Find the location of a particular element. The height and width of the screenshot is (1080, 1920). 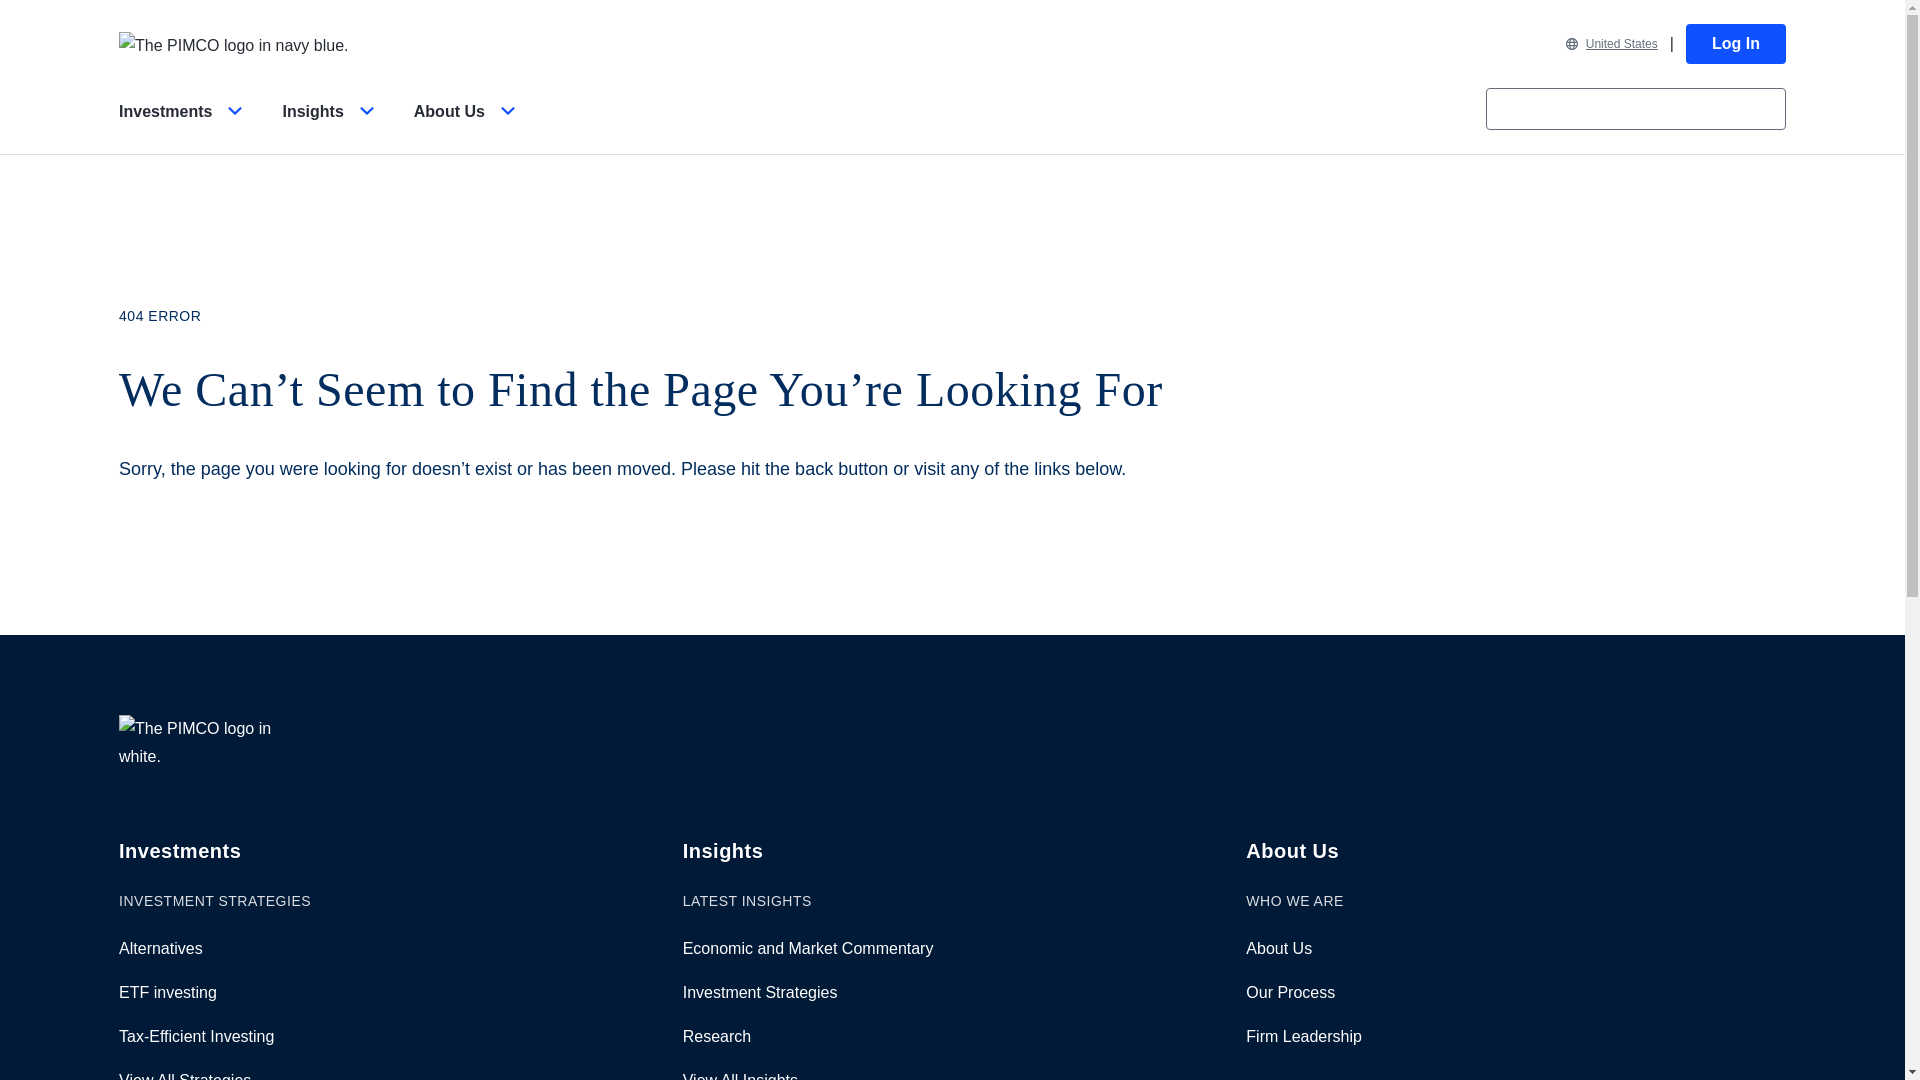

United States is located at coordinates (1612, 44).